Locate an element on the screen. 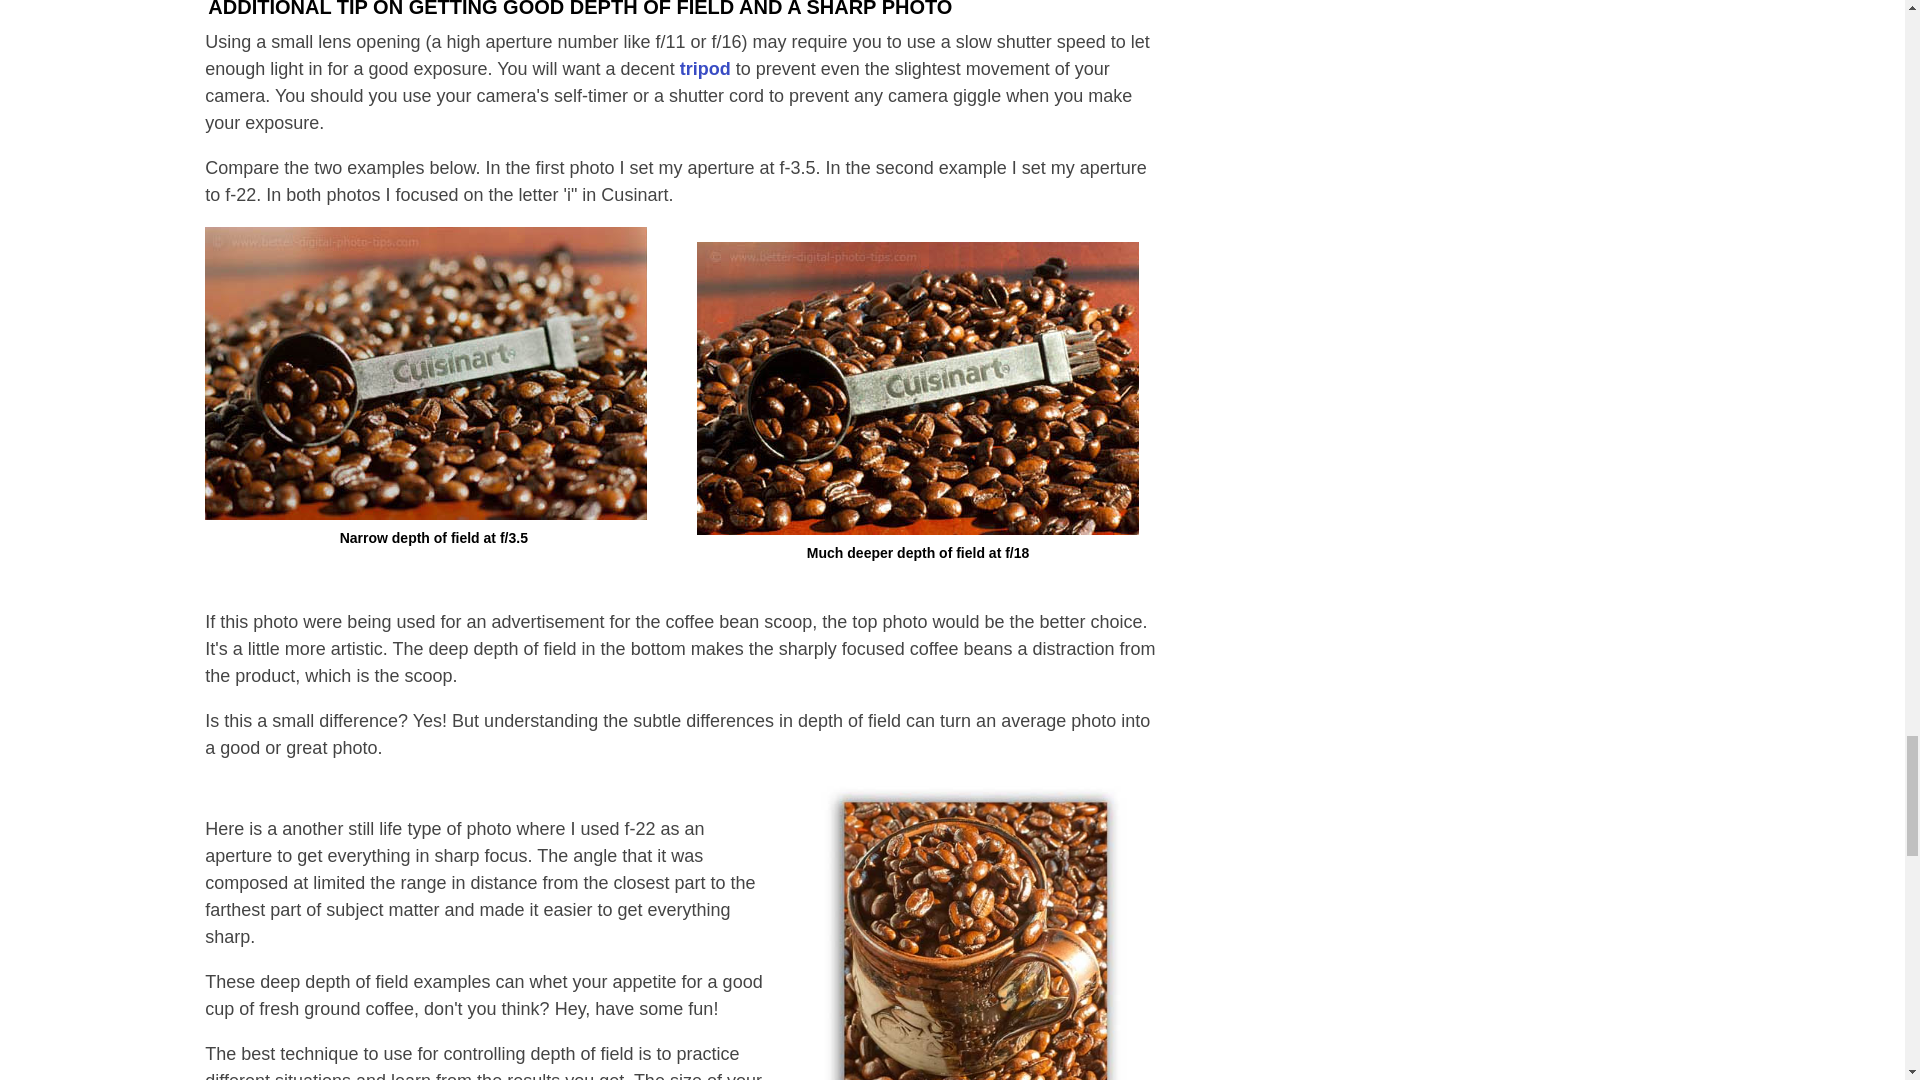  tripod is located at coordinates (705, 68).